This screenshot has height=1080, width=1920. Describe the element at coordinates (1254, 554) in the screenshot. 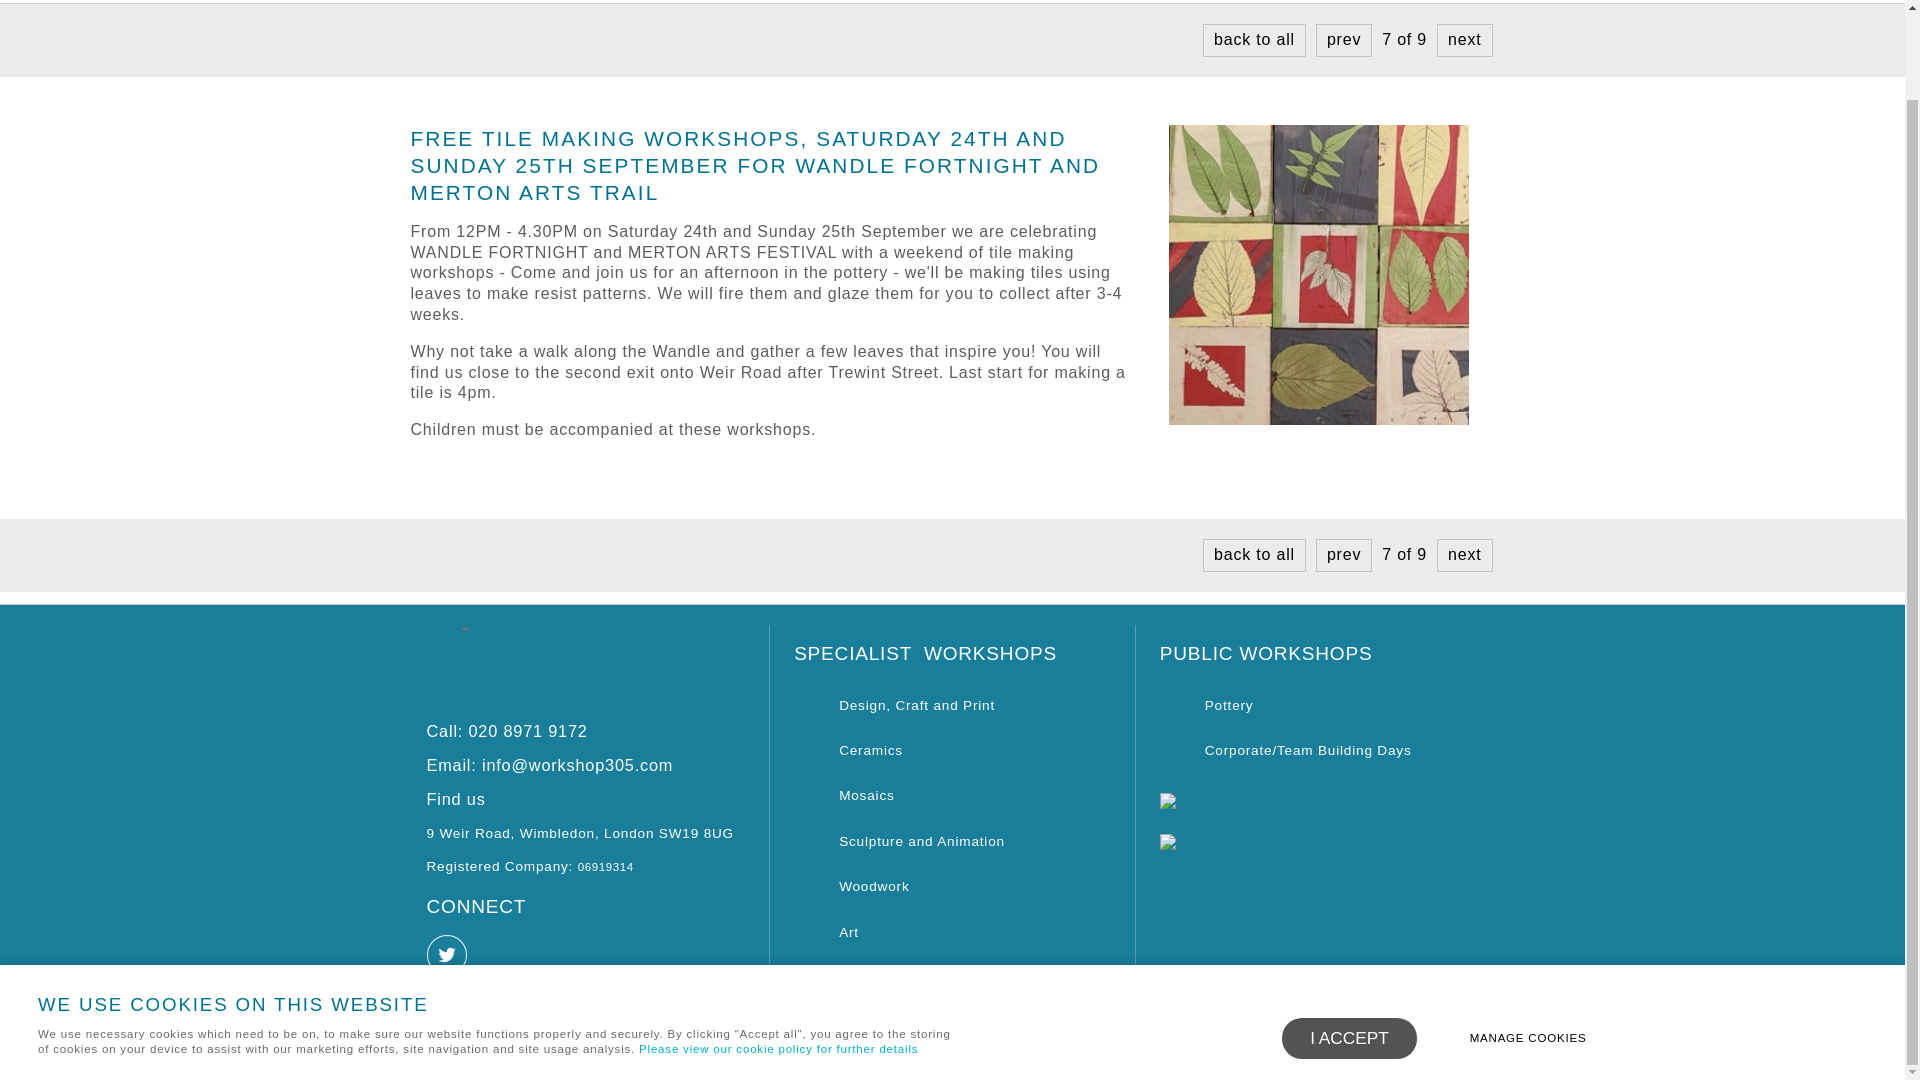

I see `back to all` at that location.